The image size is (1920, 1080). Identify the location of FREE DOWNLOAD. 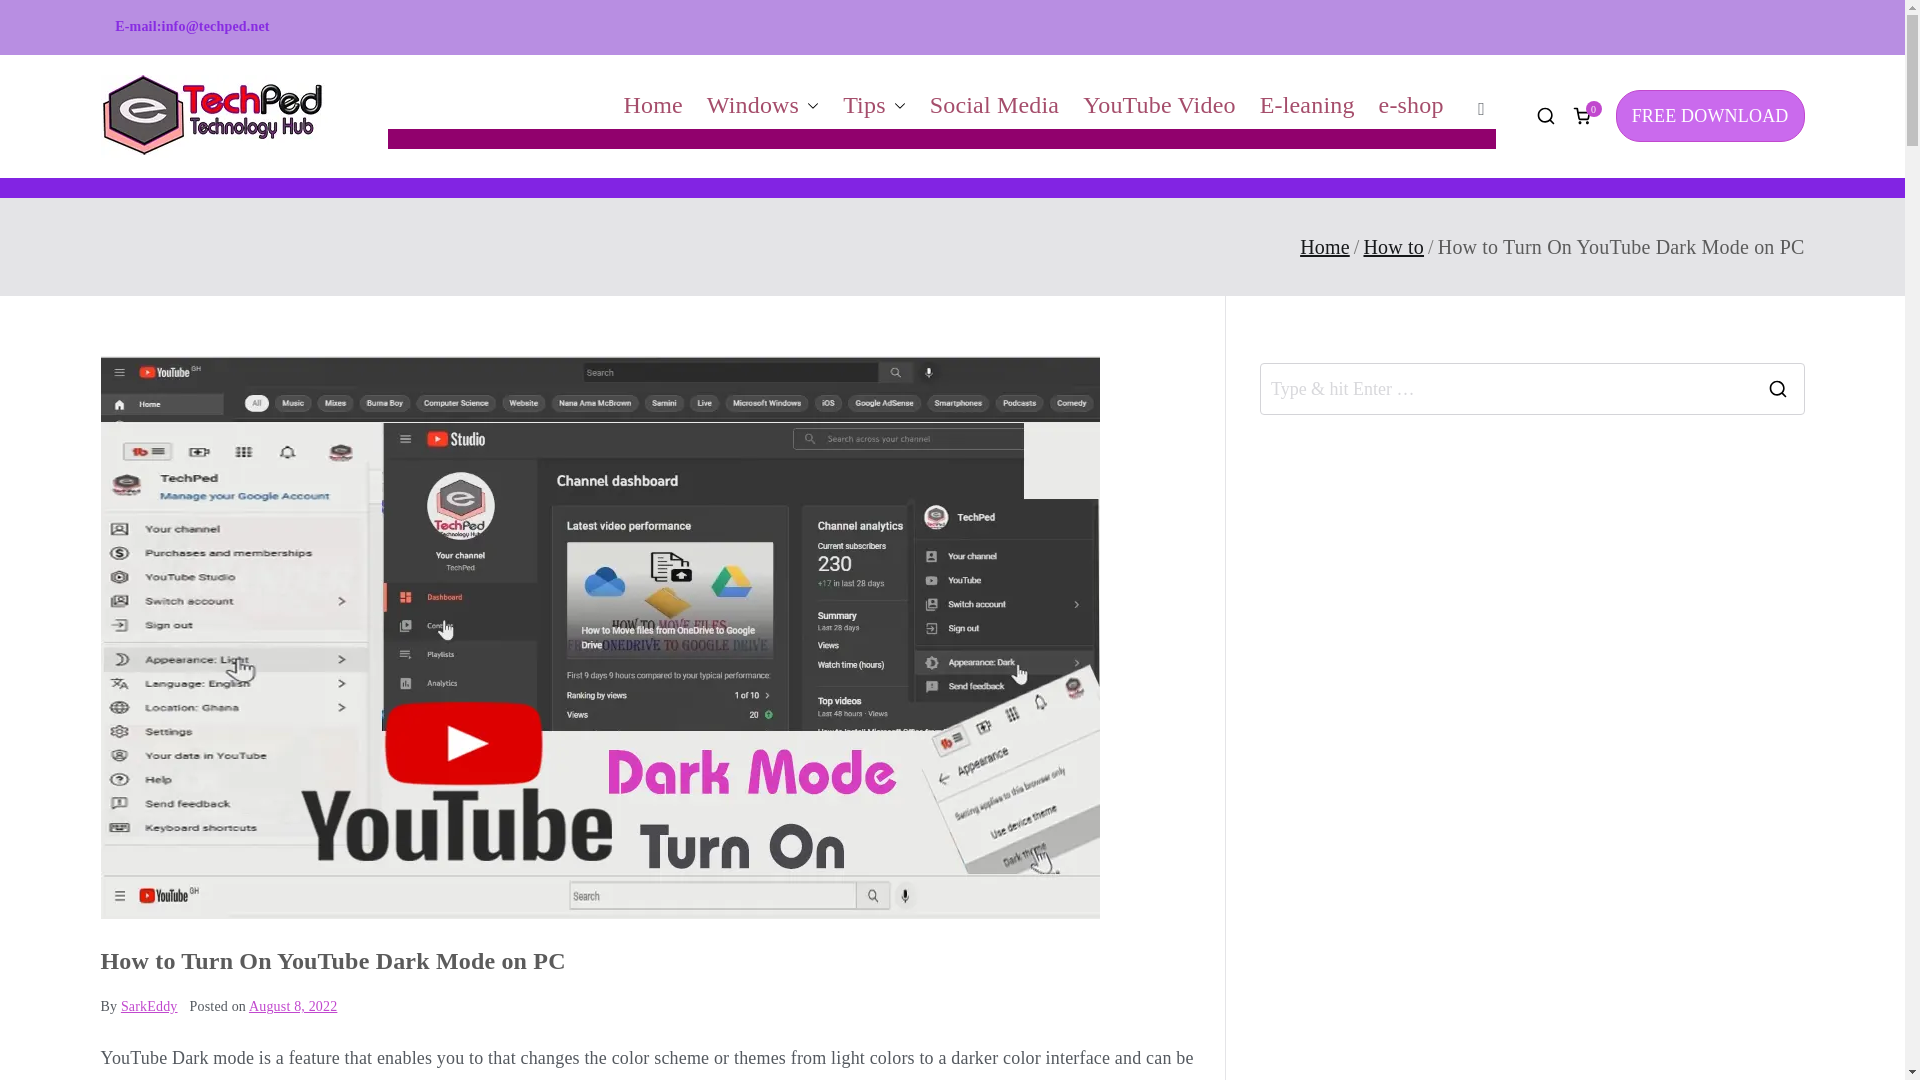
(1710, 115).